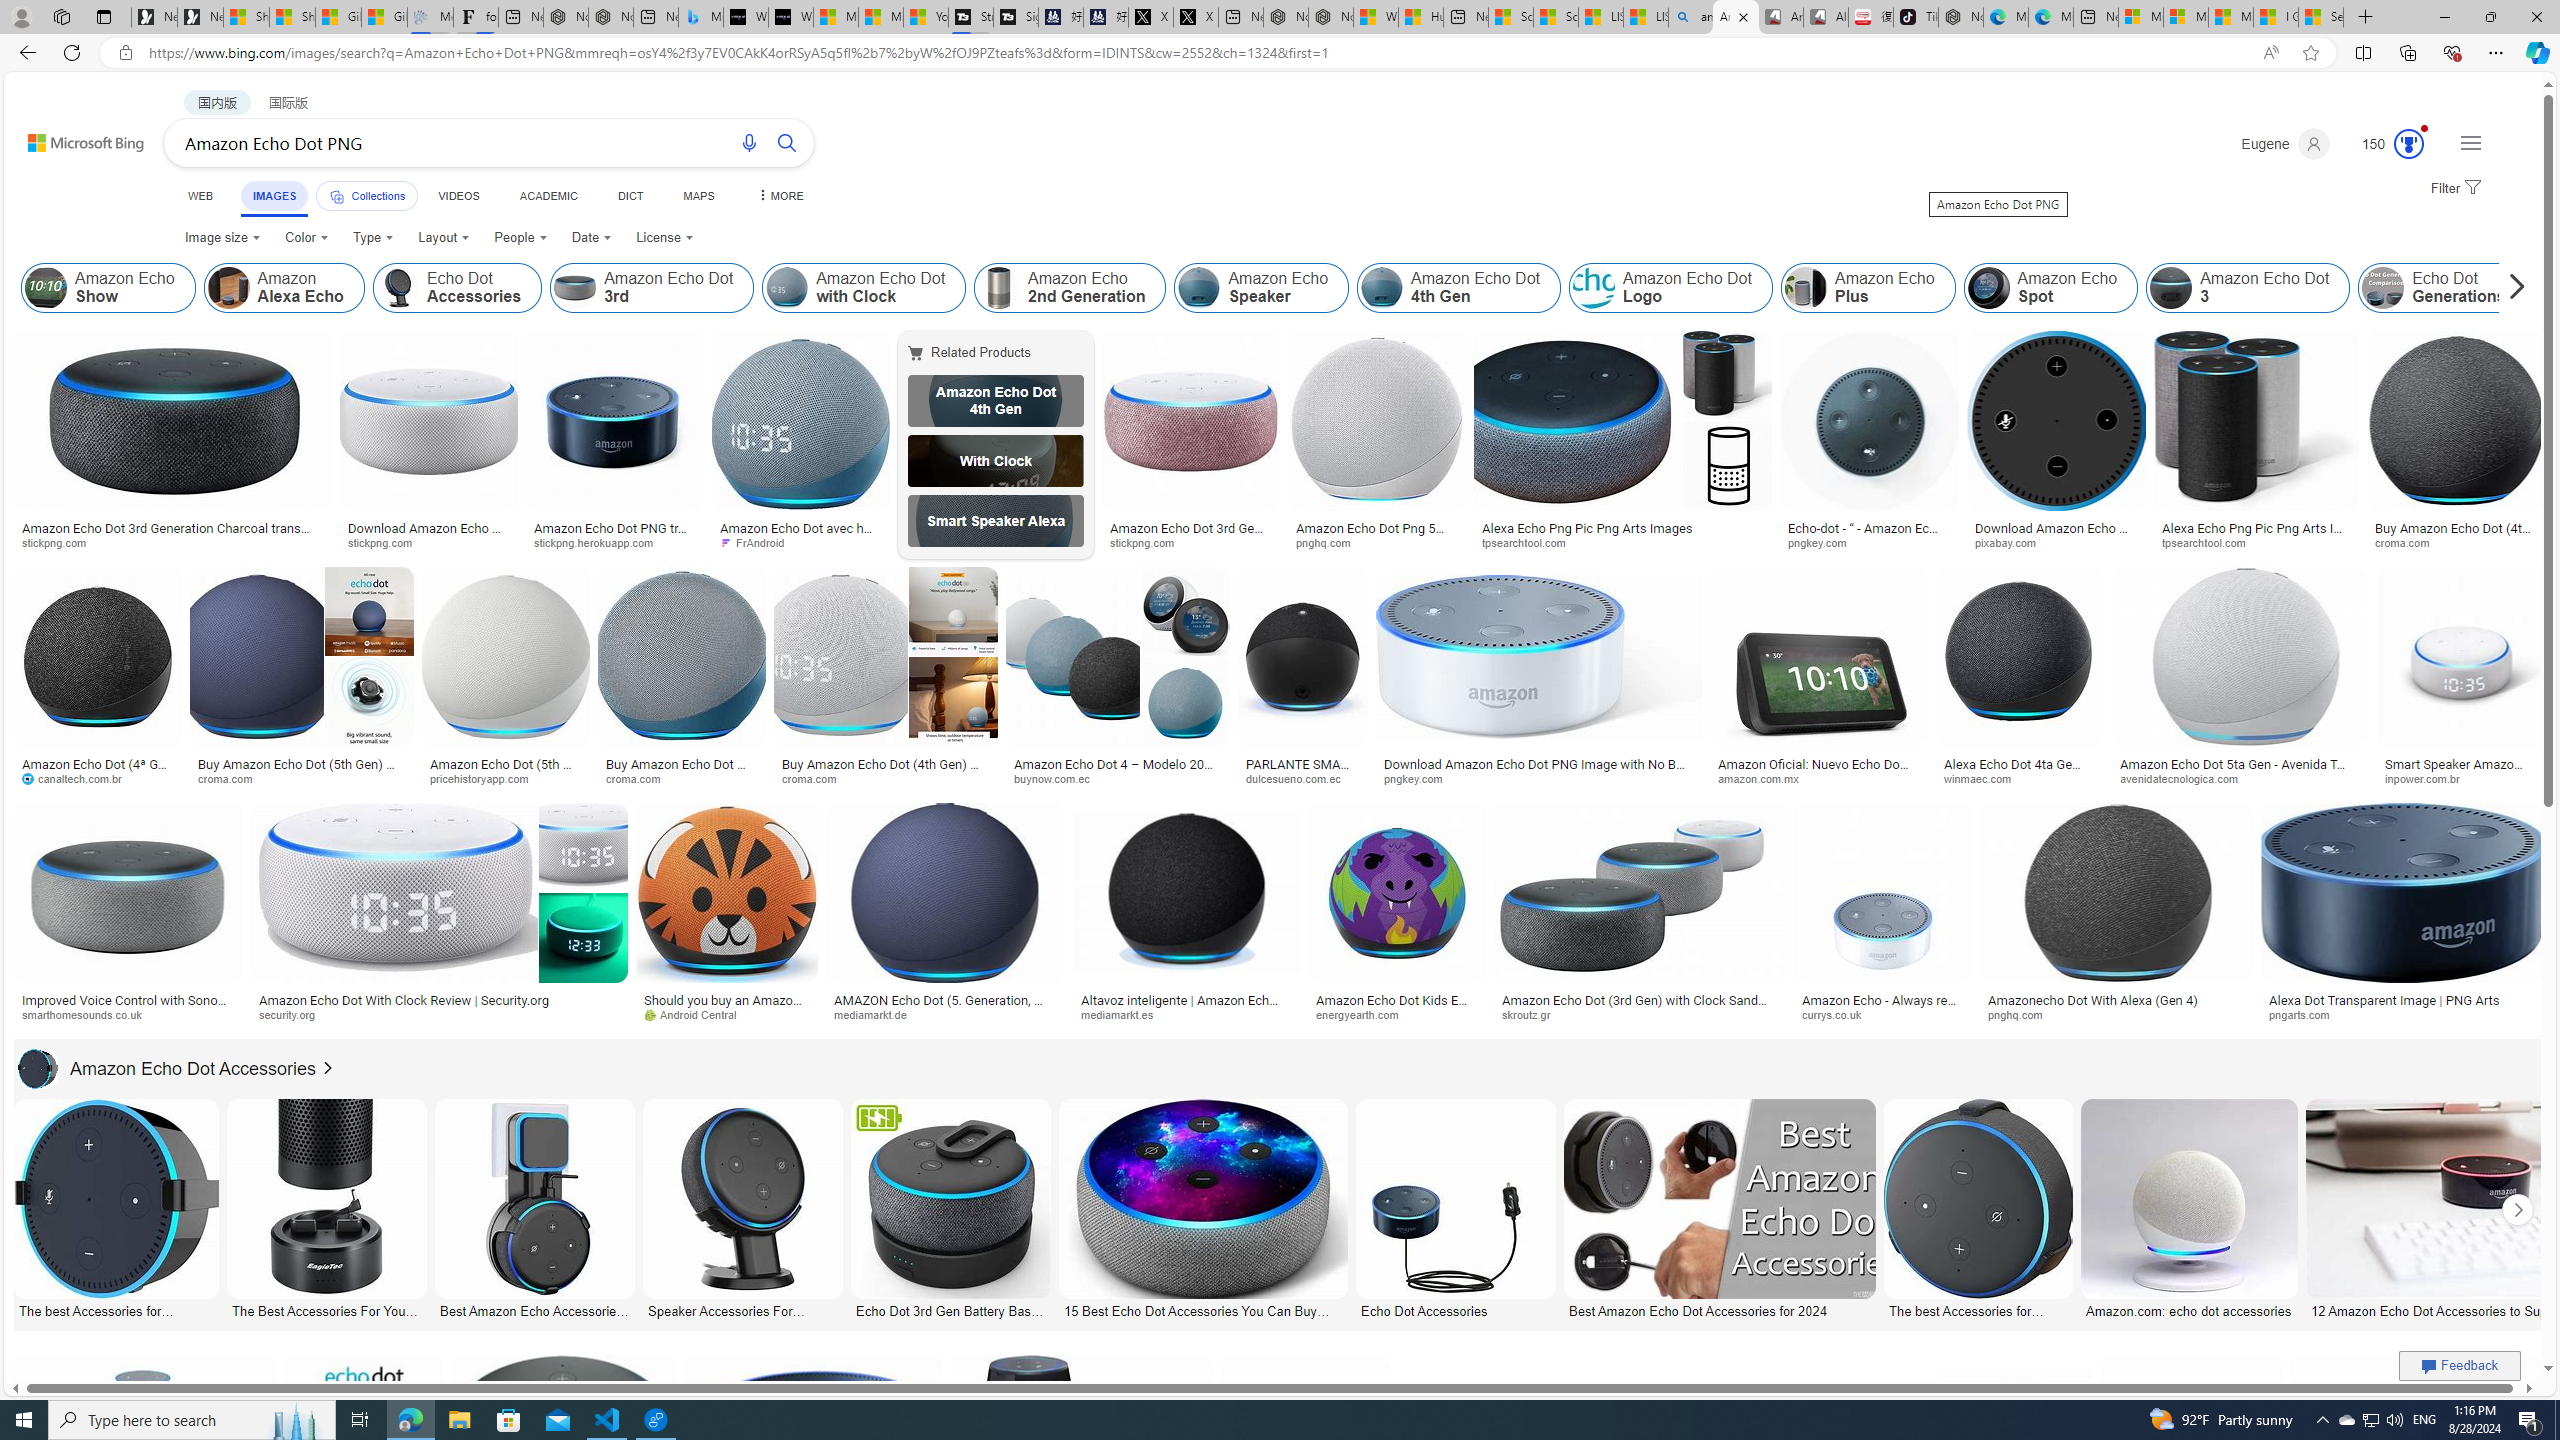 The width and height of the screenshot is (2560, 1440). Describe the element at coordinates (1882, 1007) in the screenshot. I see `Amazon Echo - Always ready, connected and fast. Just ask.` at that location.